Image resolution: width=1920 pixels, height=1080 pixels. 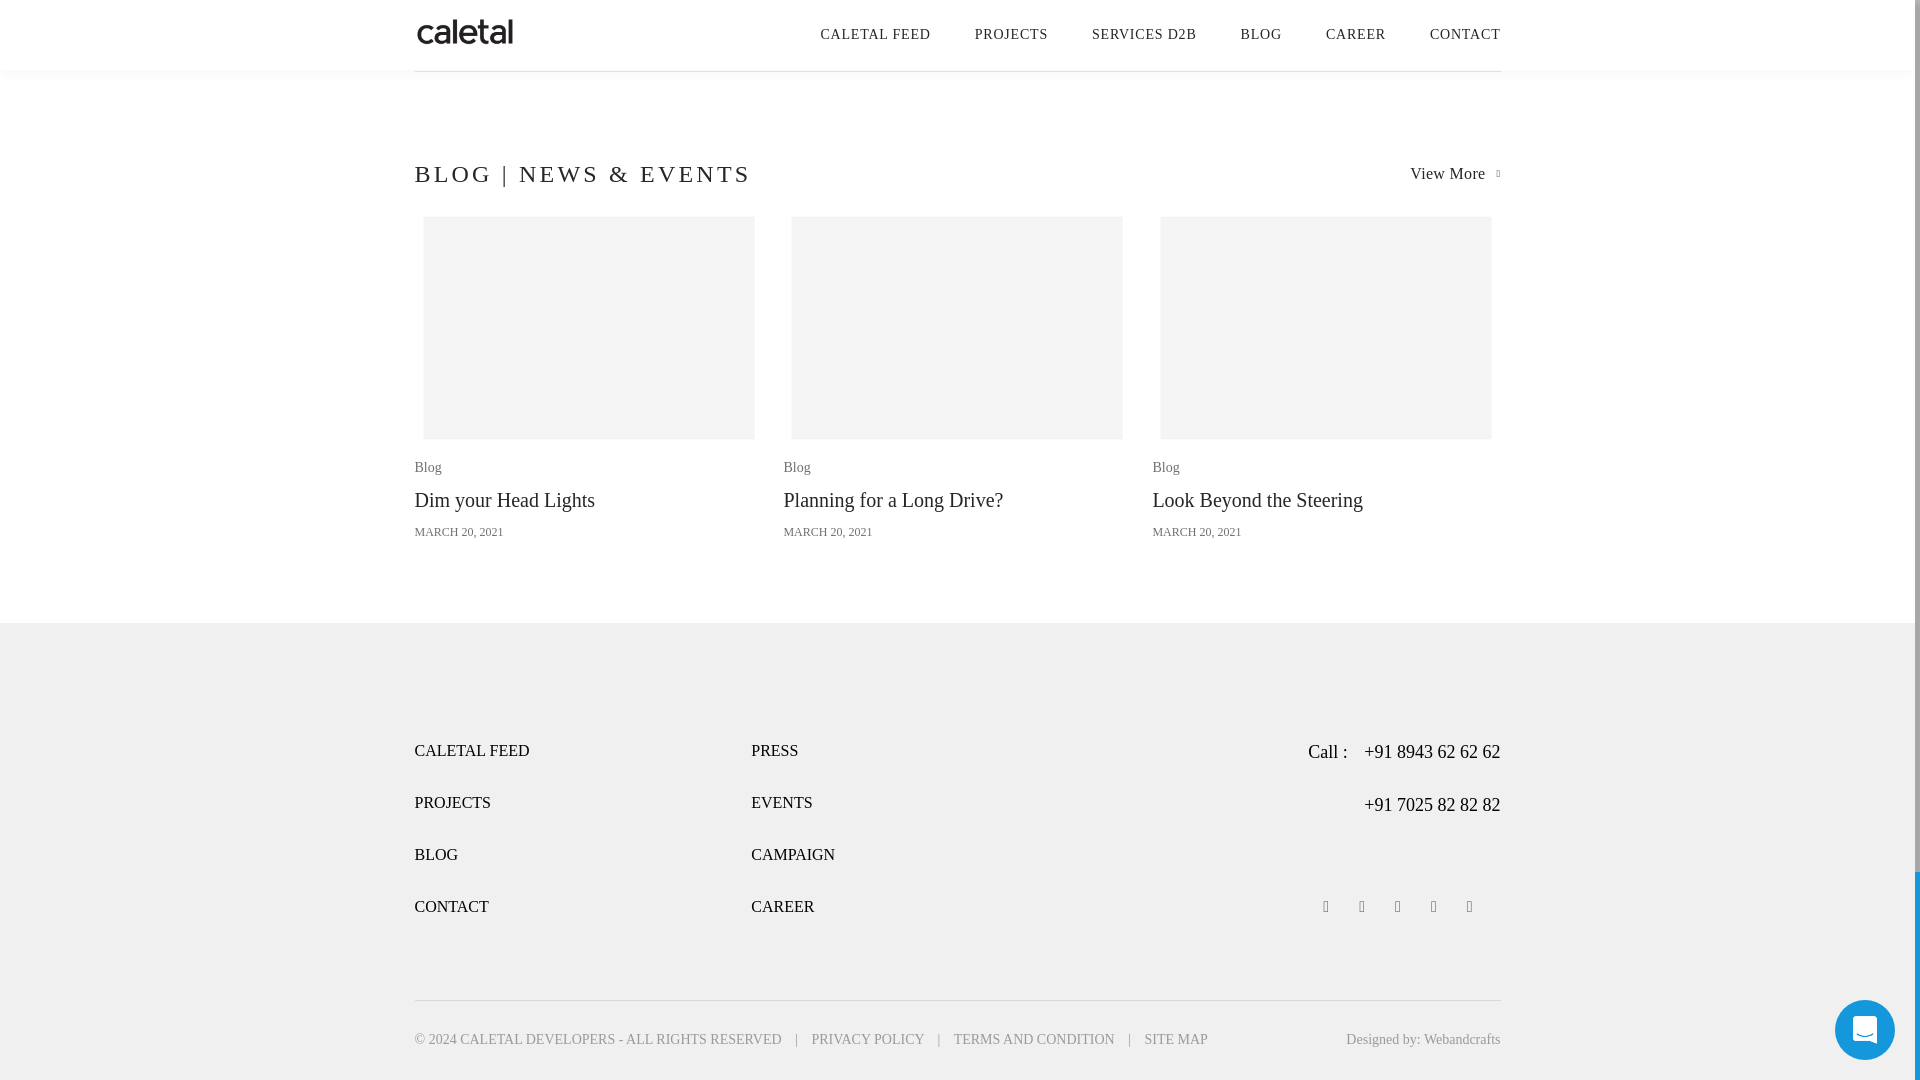 What do you see at coordinates (472, 750) in the screenshot?
I see `CAMPAIGN` at bounding box center [472, 750].